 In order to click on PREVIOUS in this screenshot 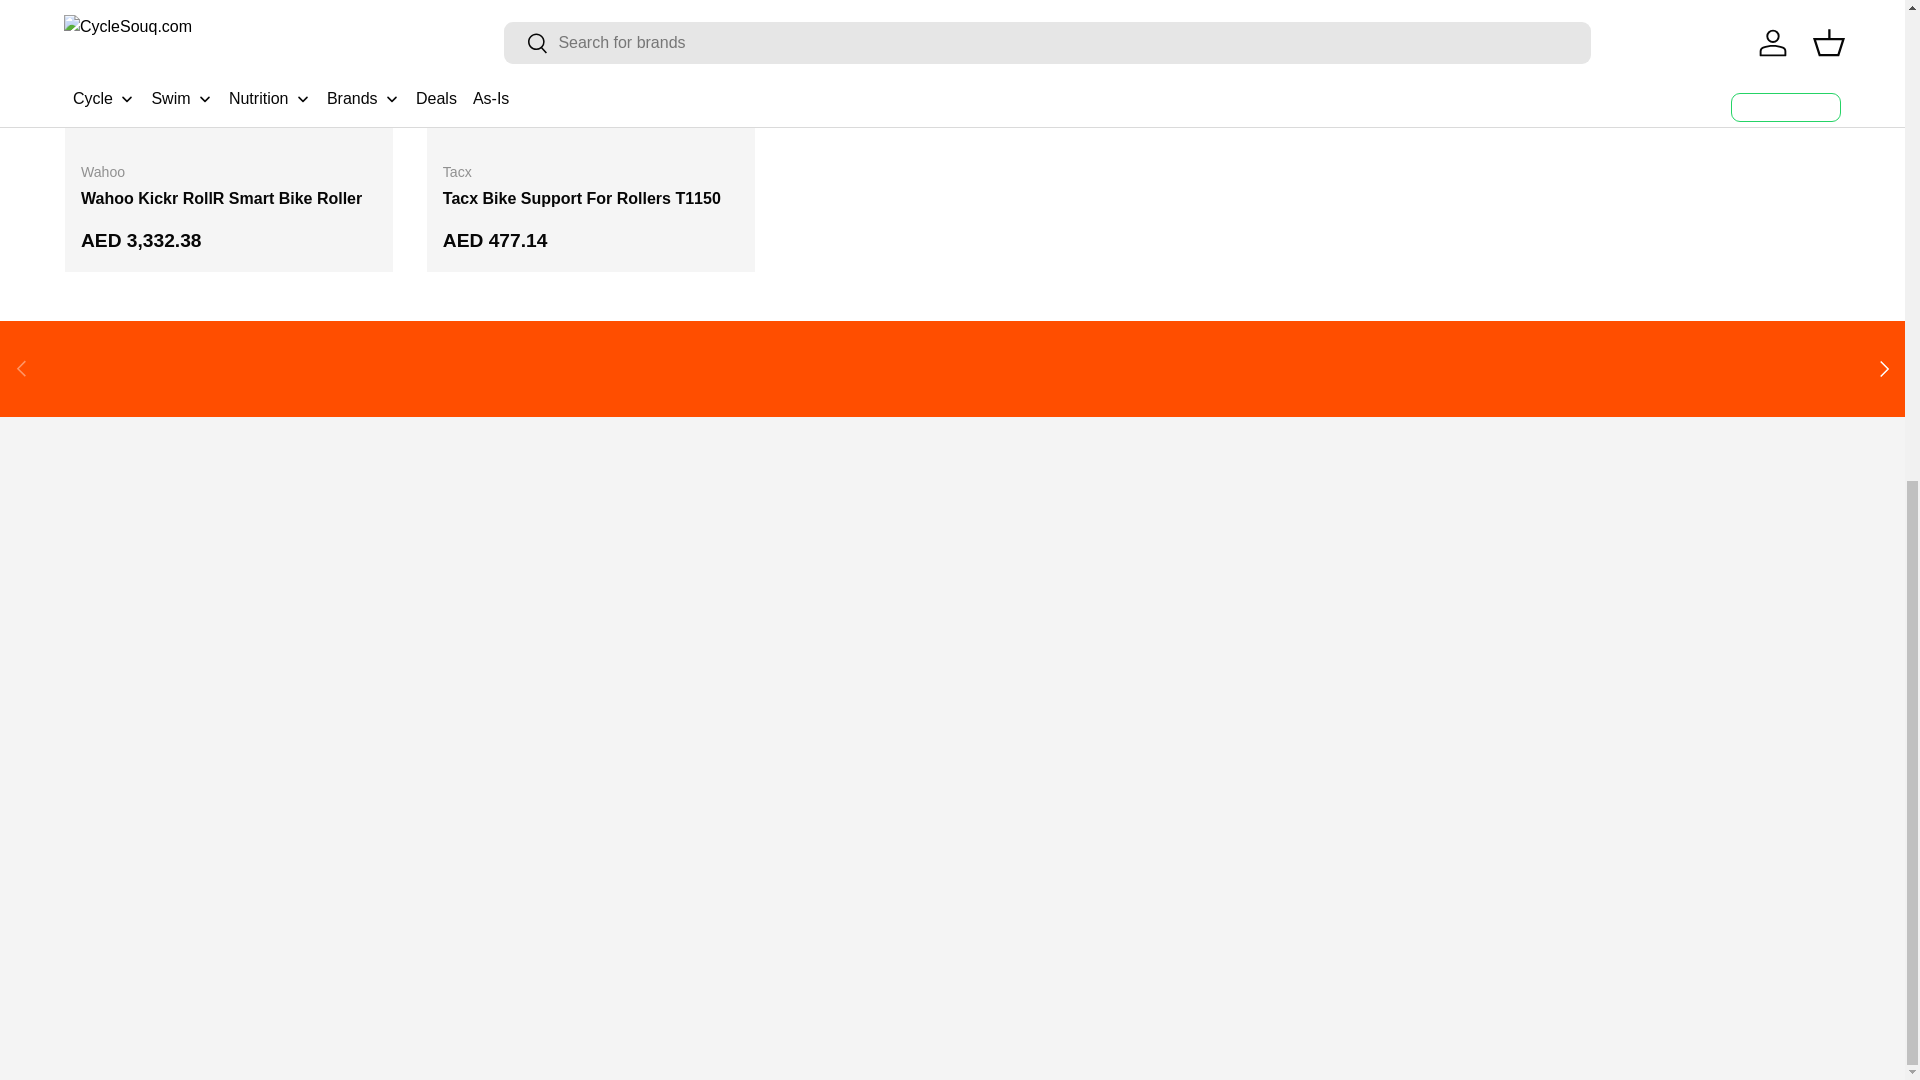, I will do `click(22, 368)`.